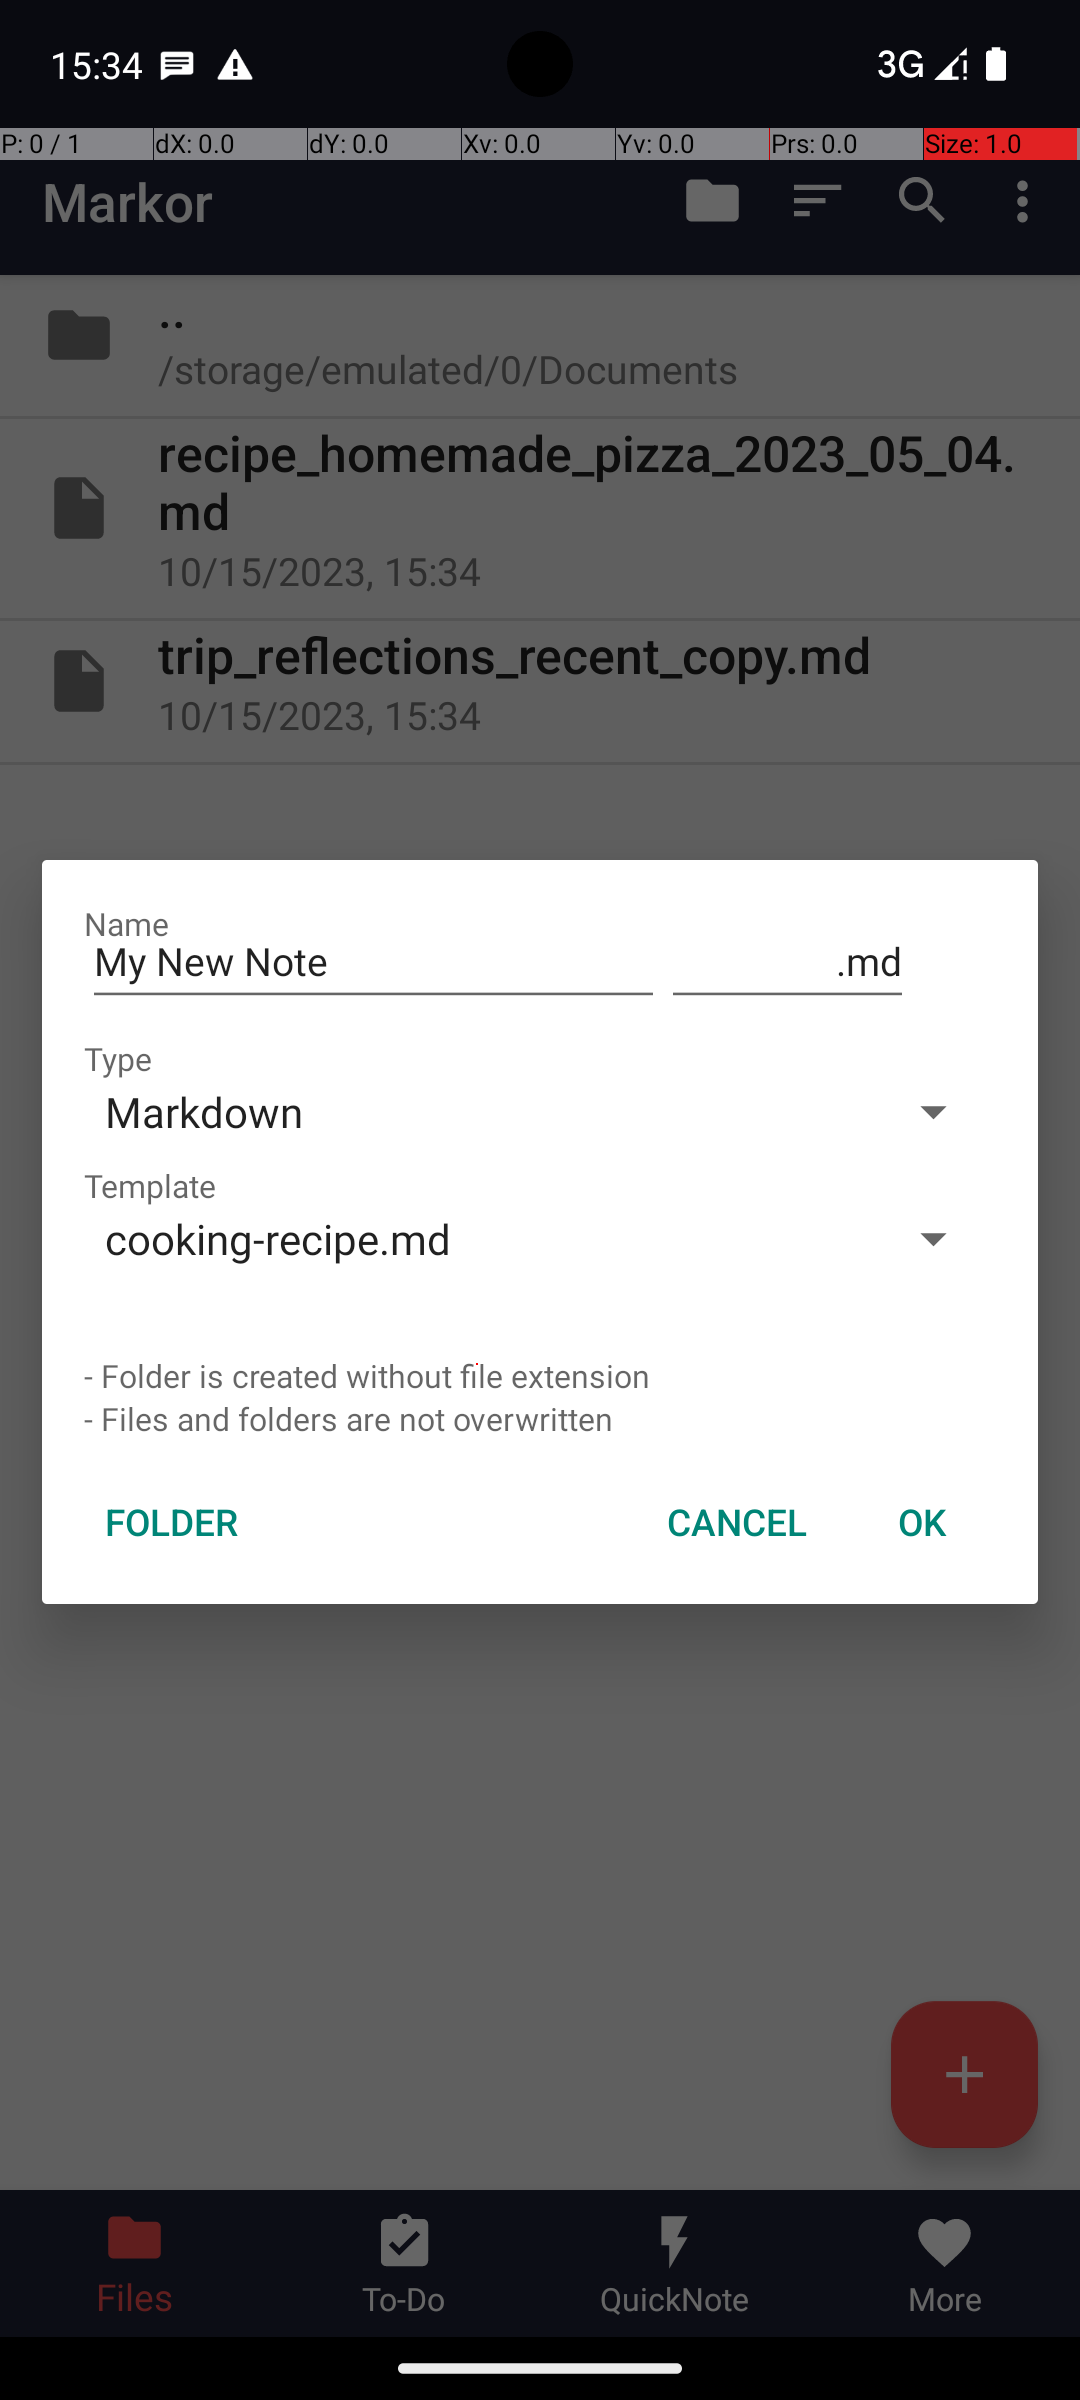 The height and width of the screenshot is (2400, 1080). What do you see at coordinates (540, 1418) in the screenshot?
I see `- Files and folders are not overwritten` at bounding box center [540, 1418].